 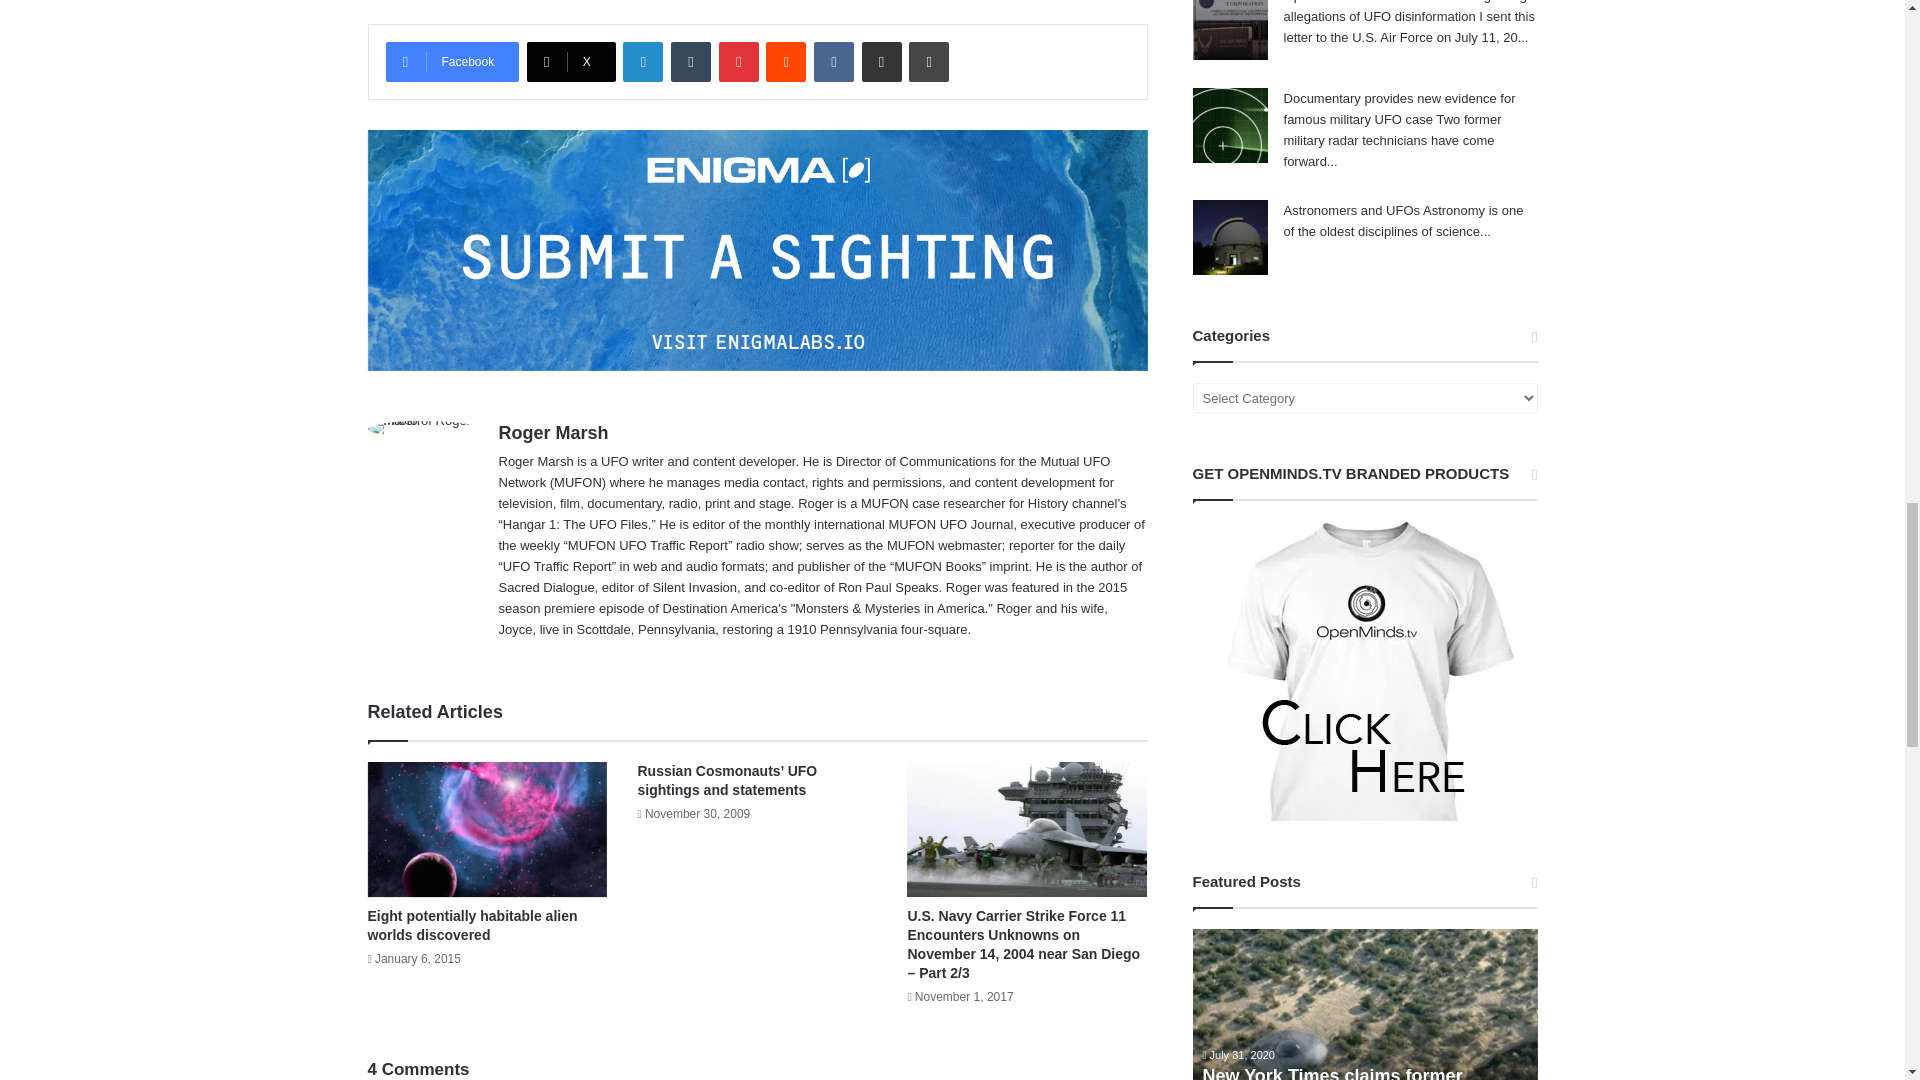 What do you see at coordinates (738, 62) in the screenshot?
I see `Pinterest` at bounding box center [738, 62].